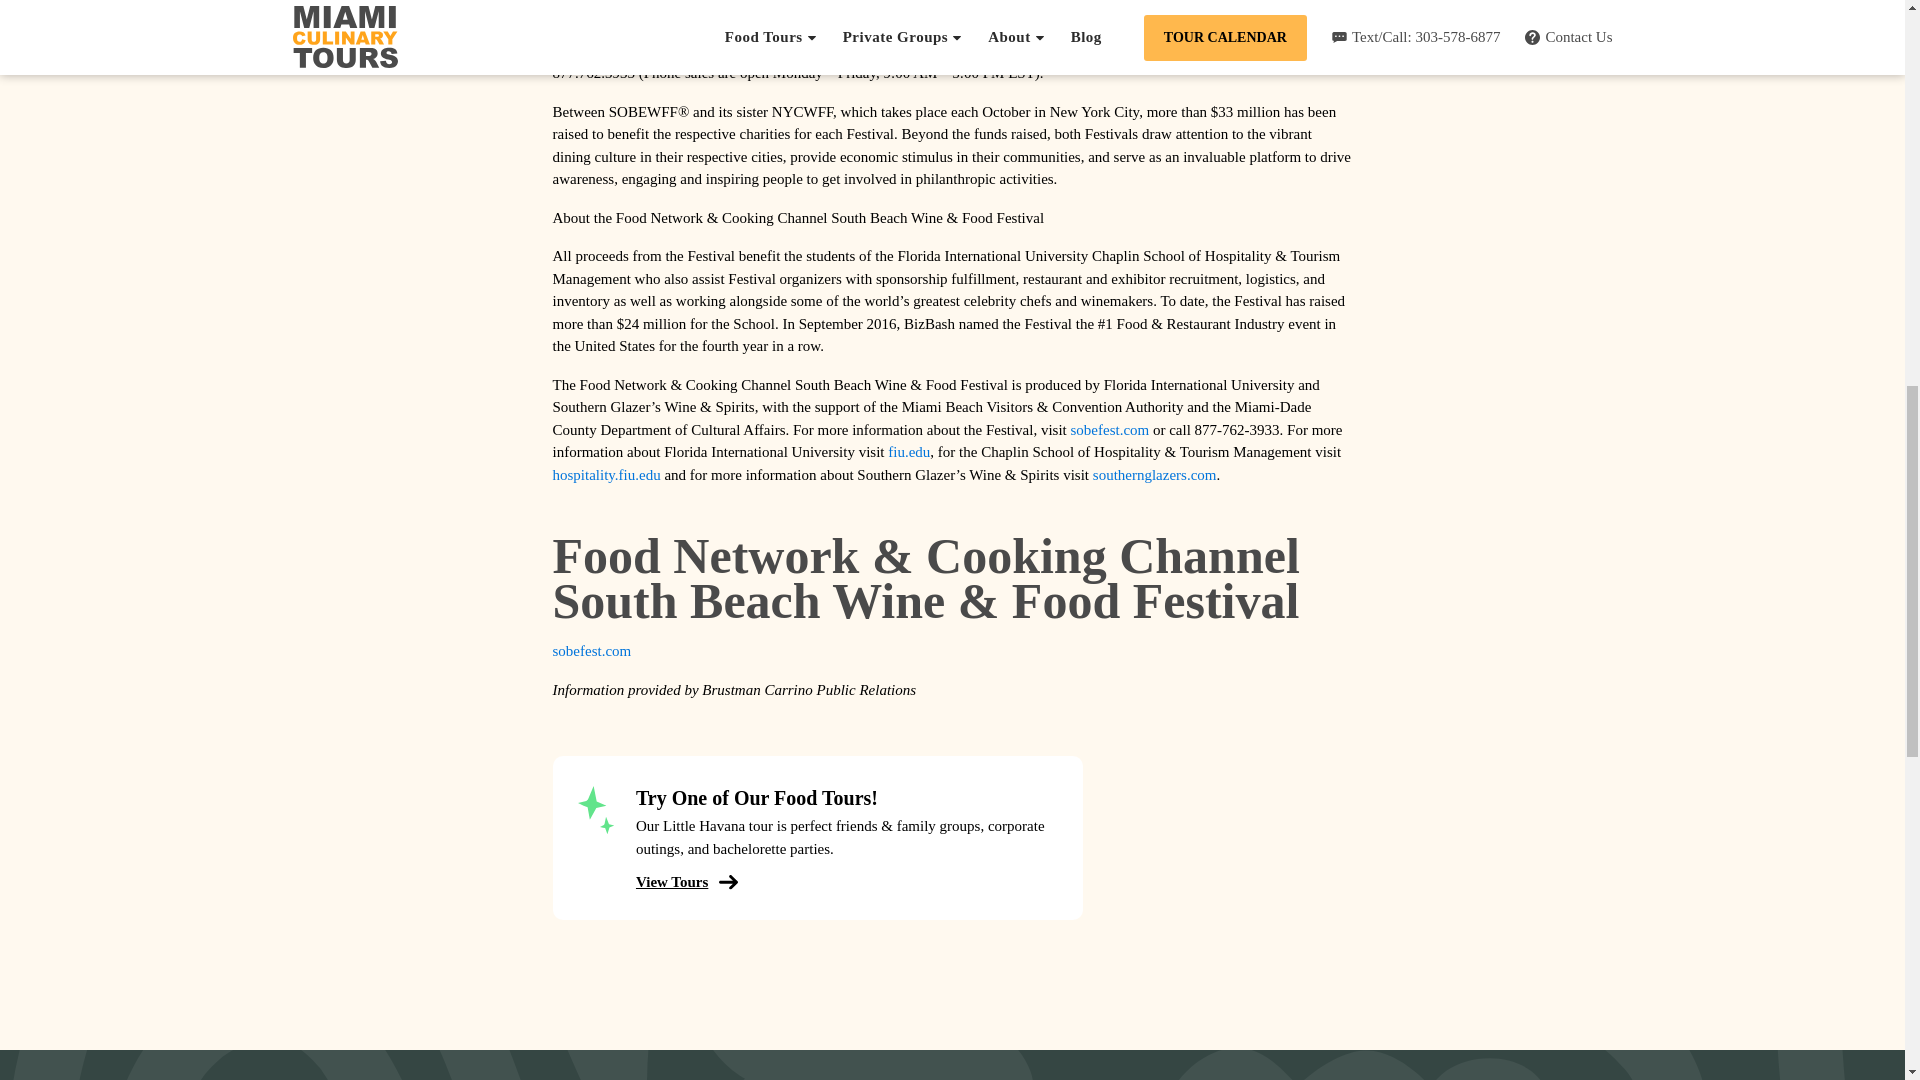 The image size is (1920, 1080). I want to click on View Tours, so click(681, 882).